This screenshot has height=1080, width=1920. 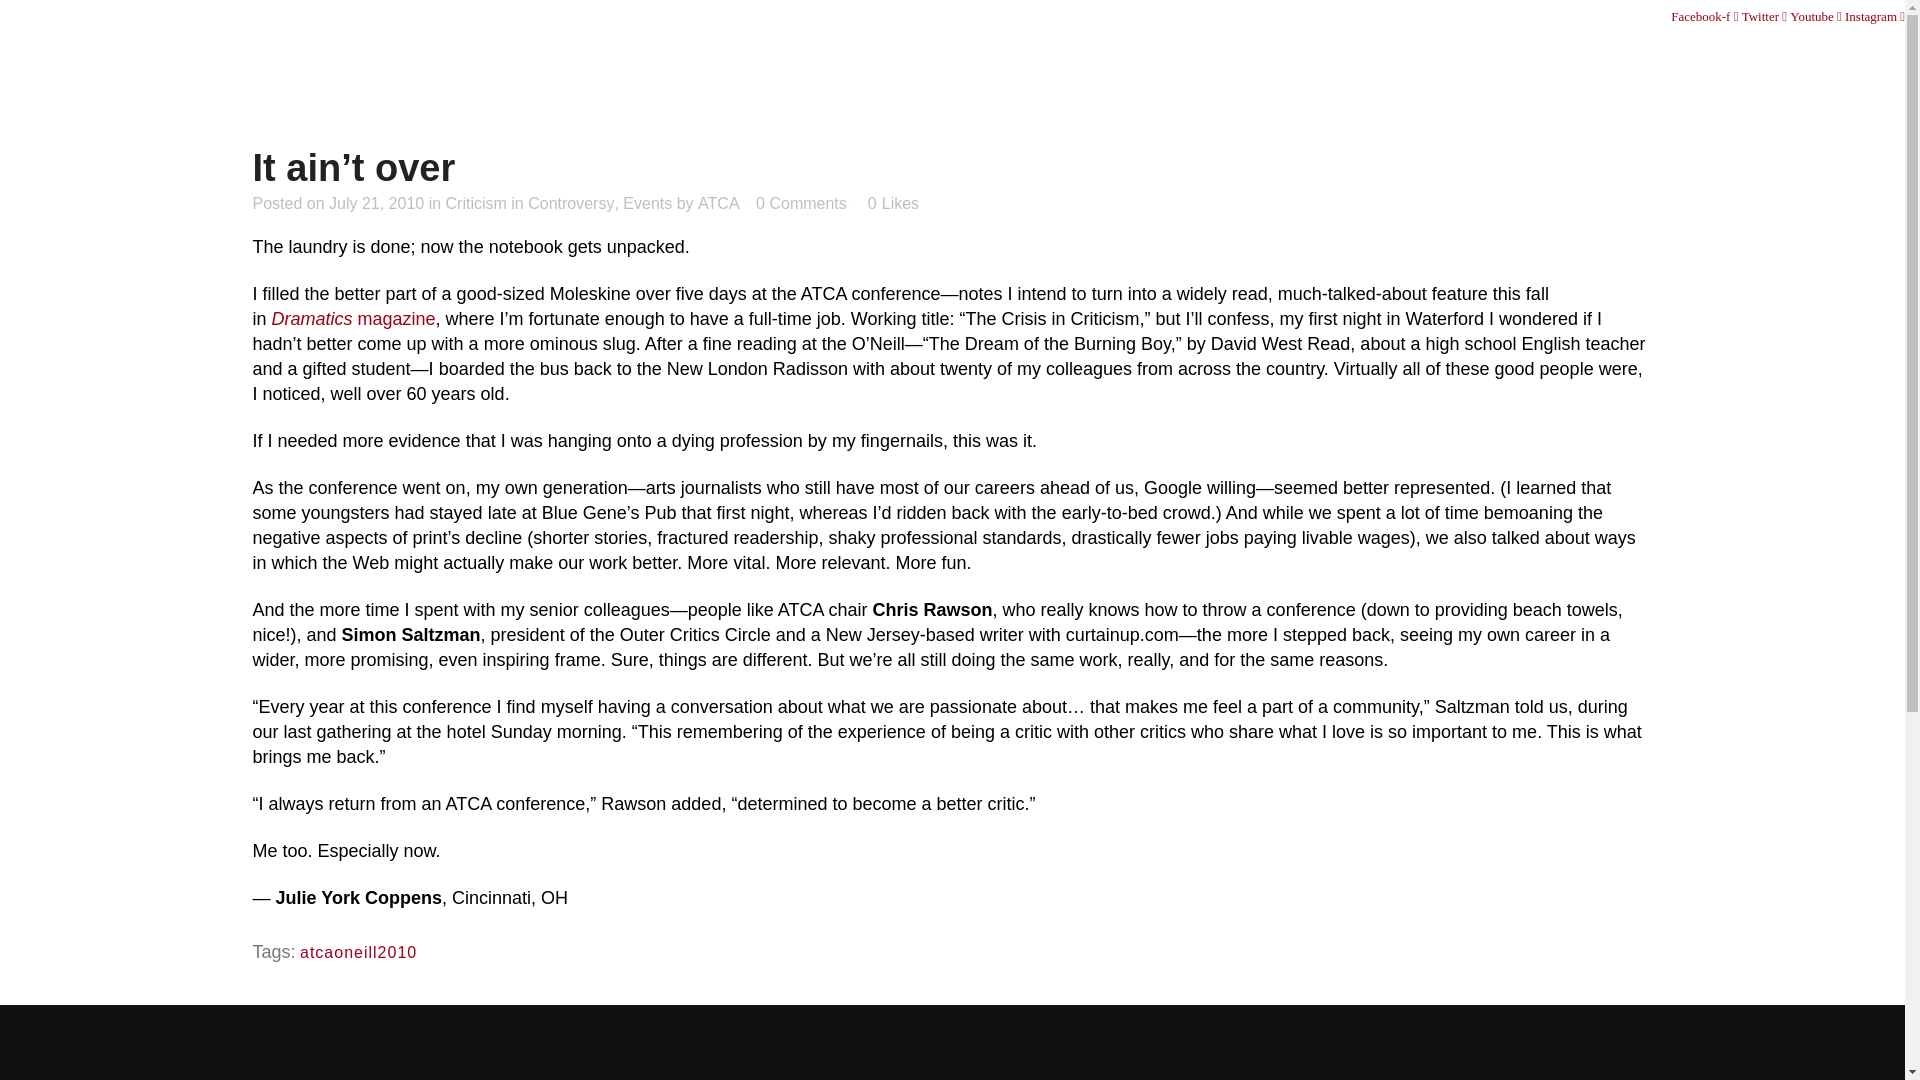 I want to click on CONTACT US, so click(x=1486, y=16).